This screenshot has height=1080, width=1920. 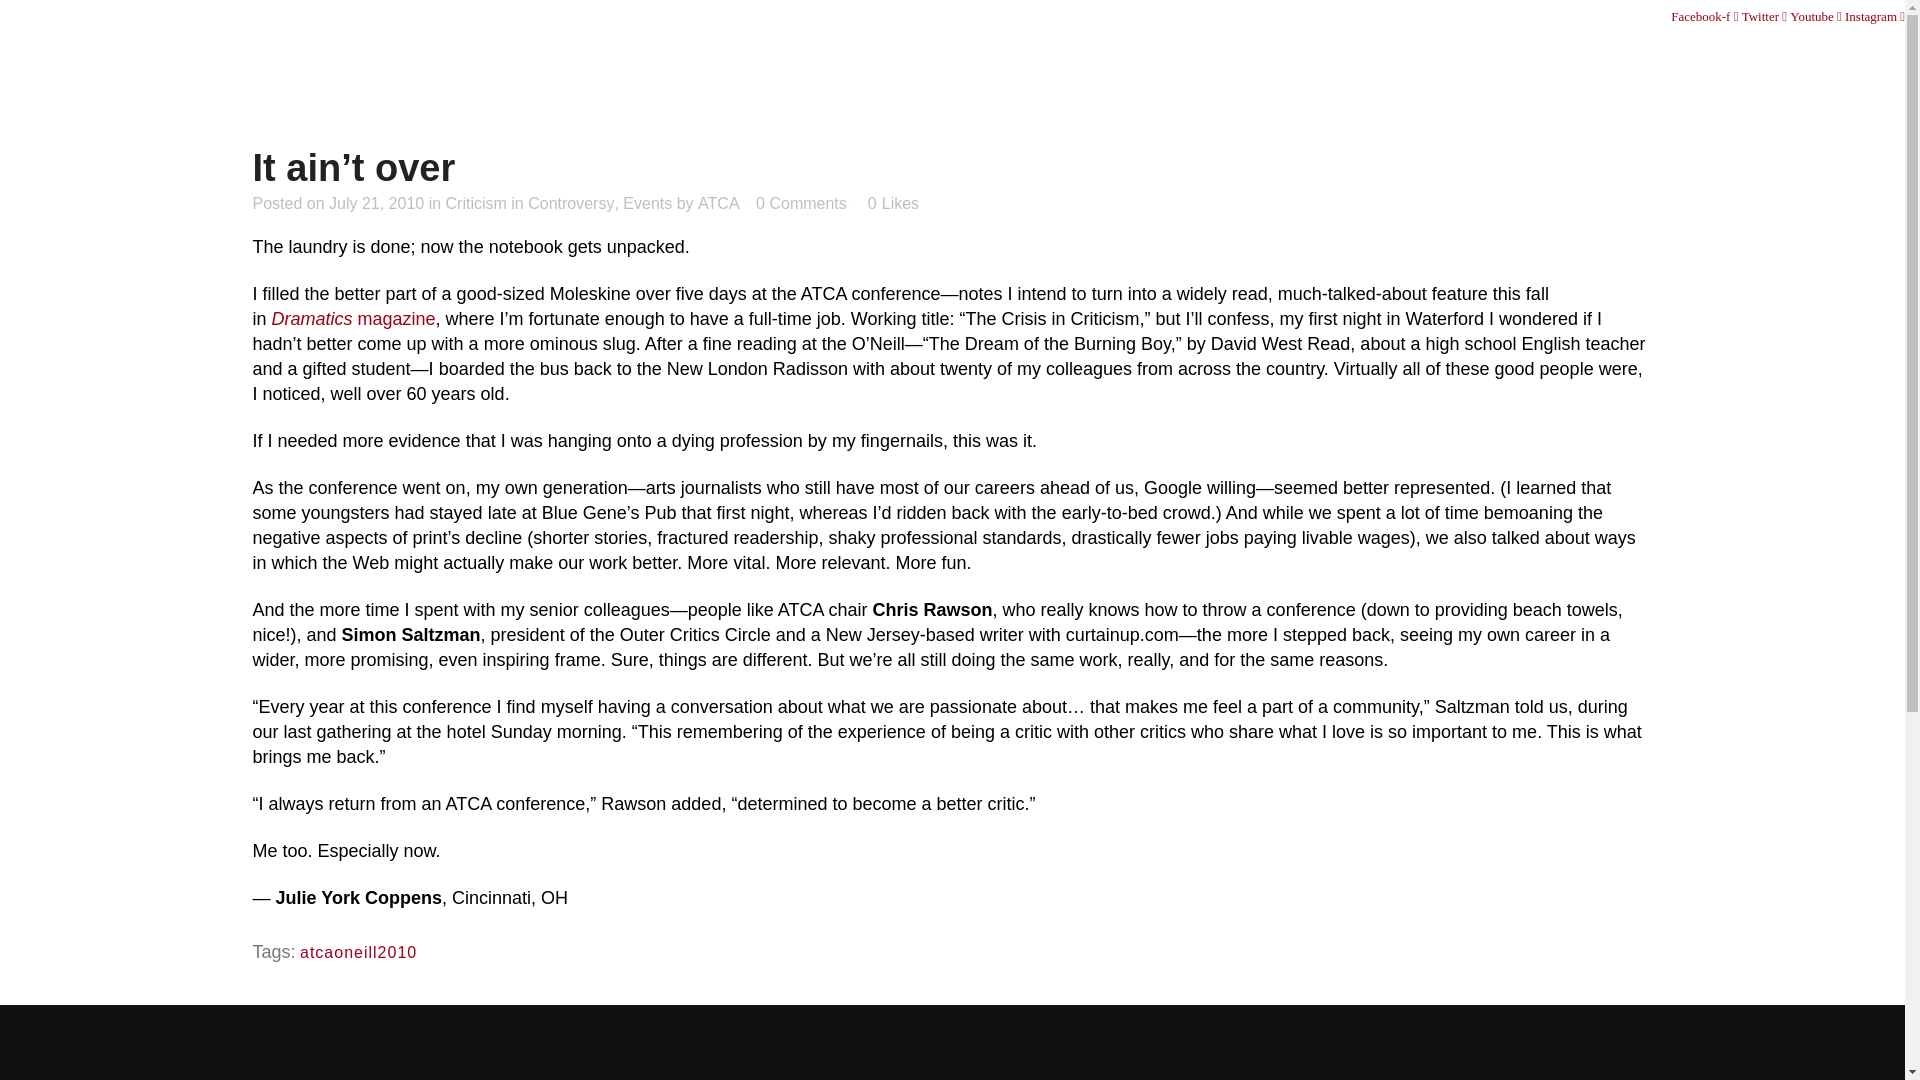 I want to click on CONTACT US, so click(x=1486, y=16).